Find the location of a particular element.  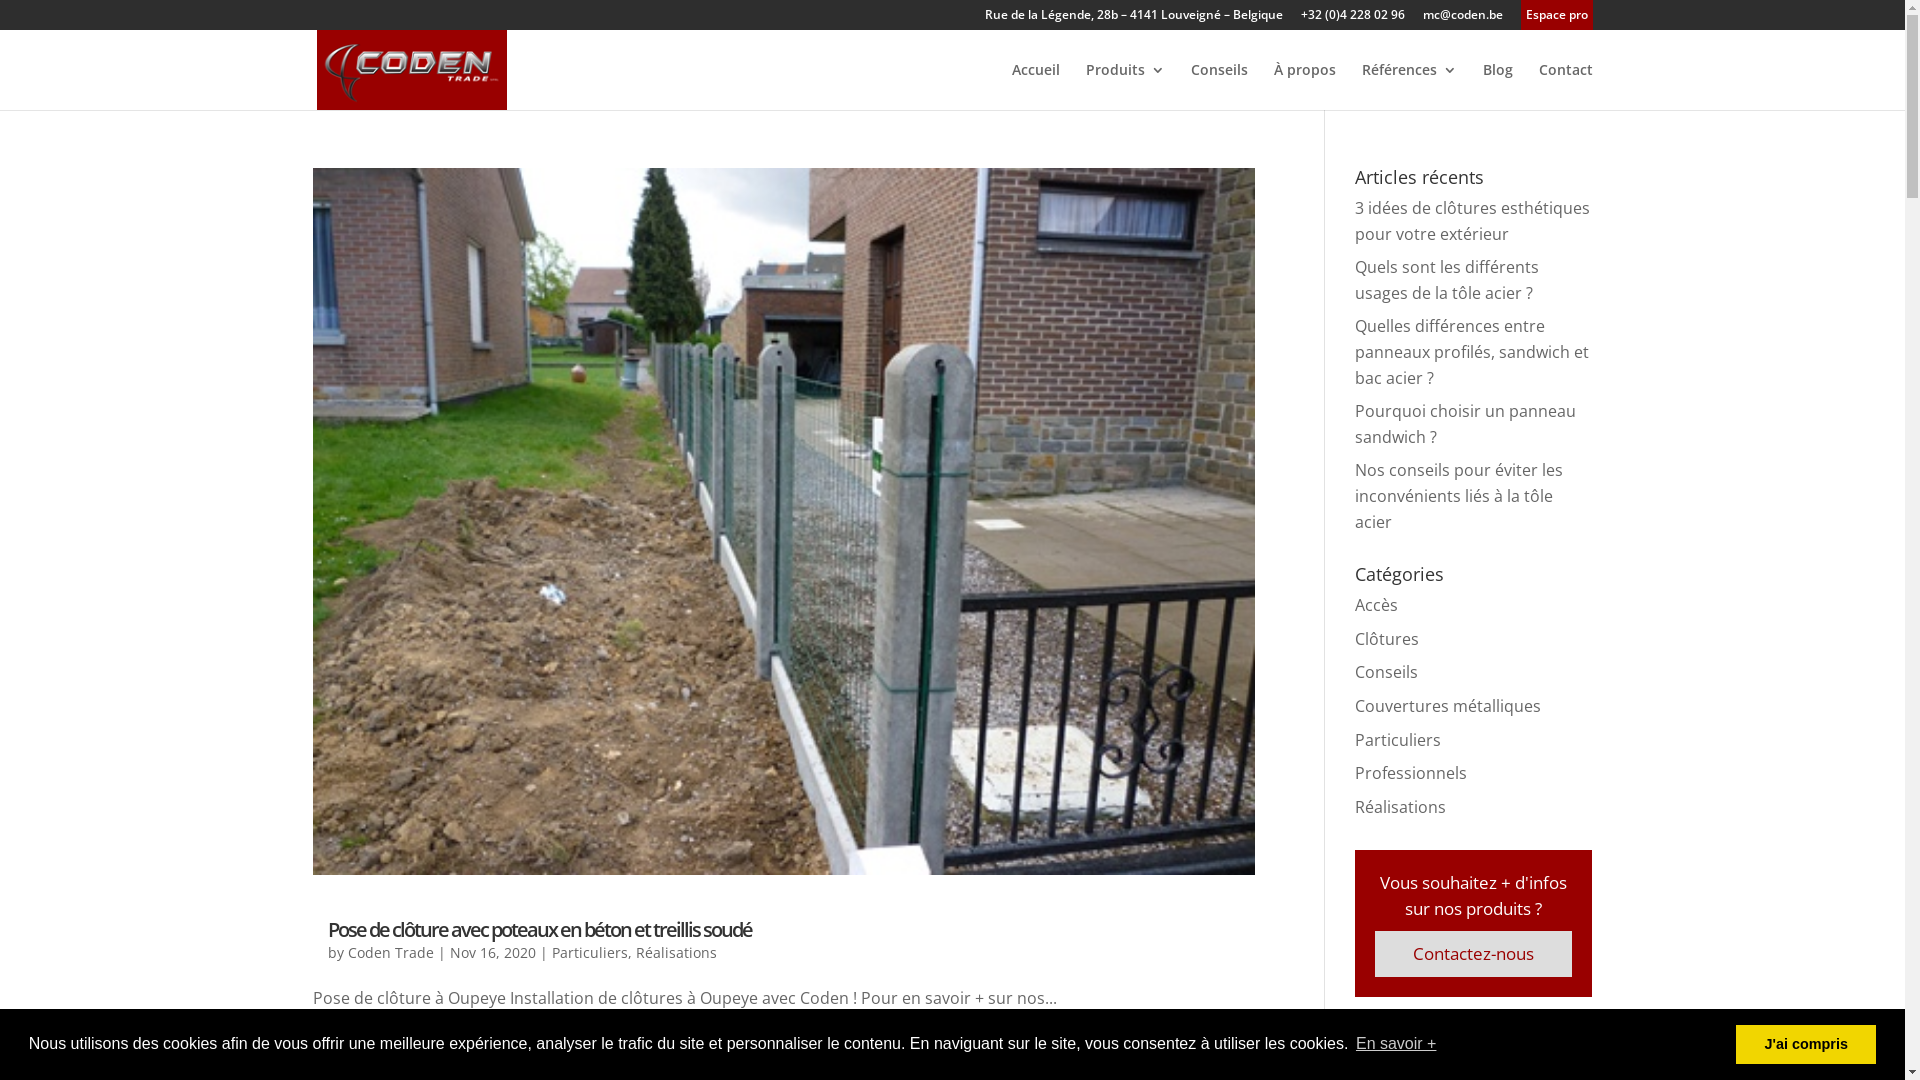

Contactez-nous is located at coordinates (1474, 954).